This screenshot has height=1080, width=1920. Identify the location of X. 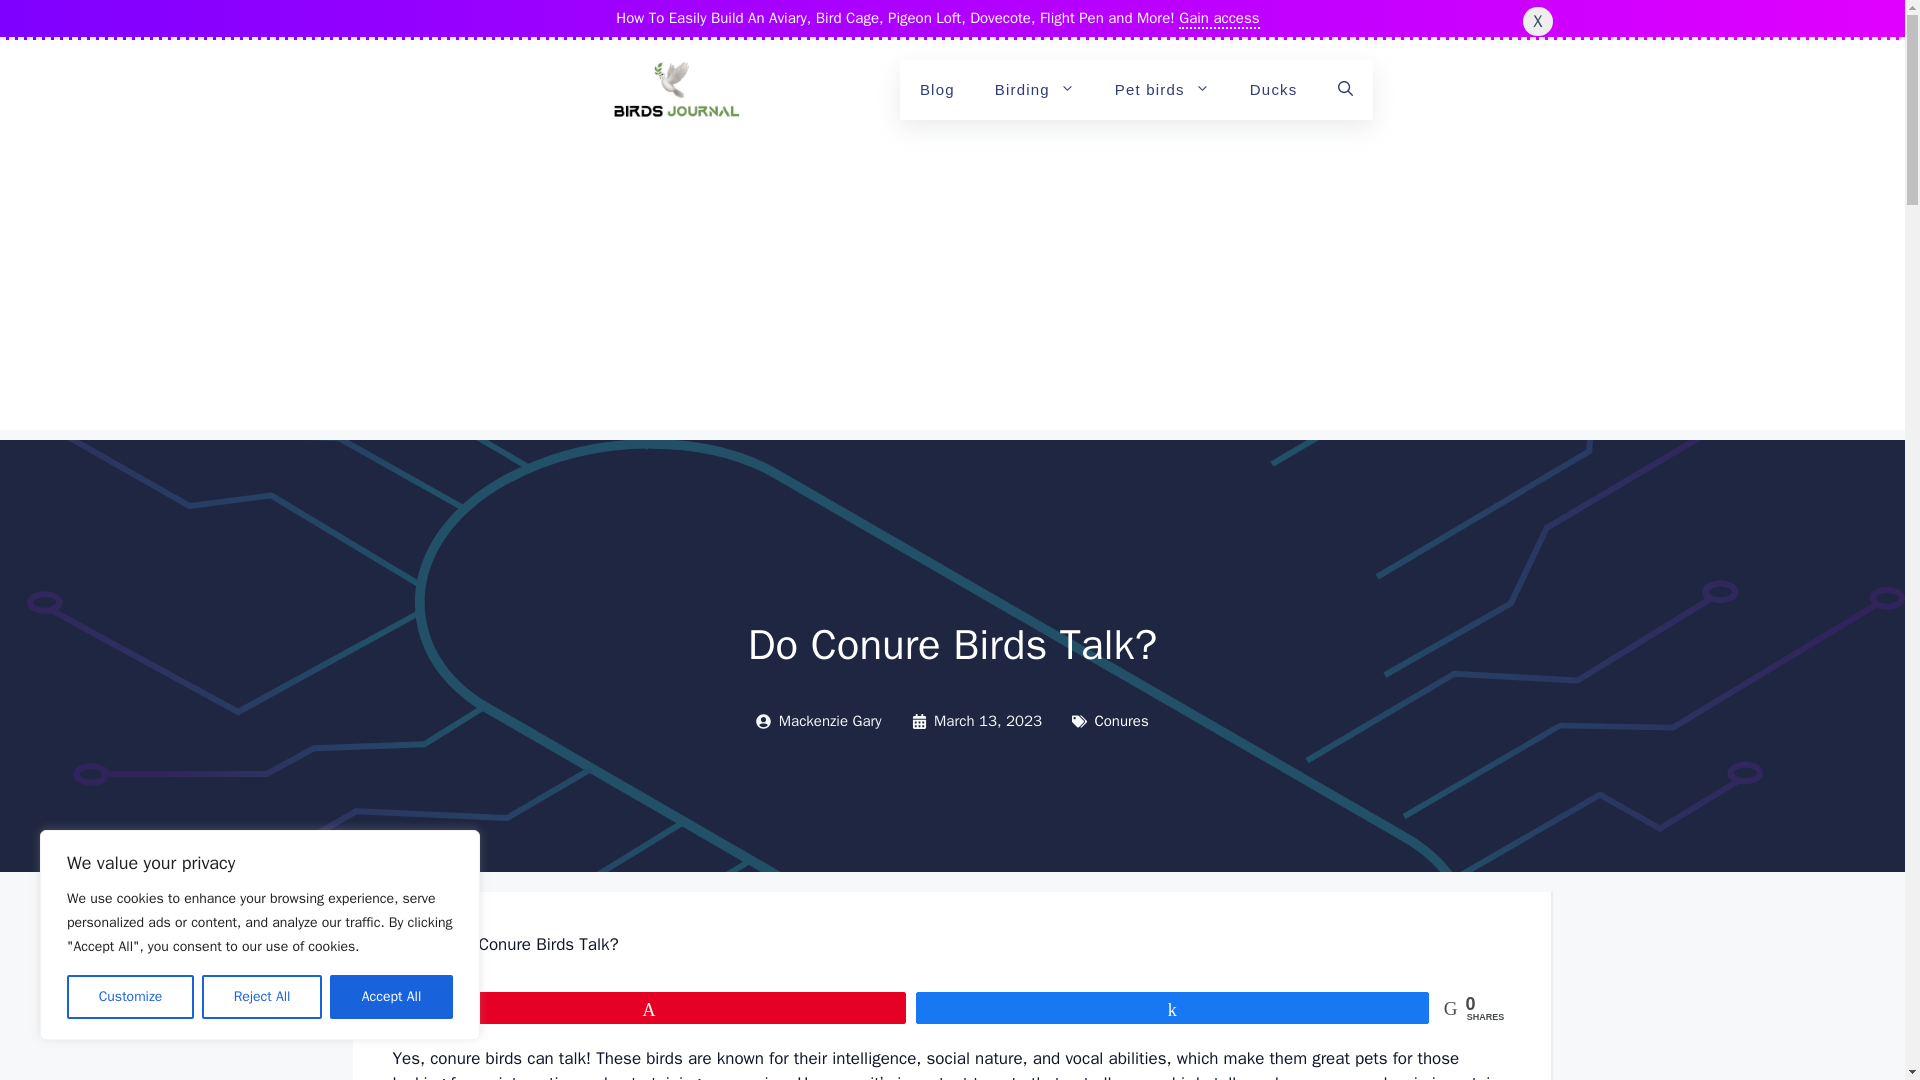
(1536, 20).